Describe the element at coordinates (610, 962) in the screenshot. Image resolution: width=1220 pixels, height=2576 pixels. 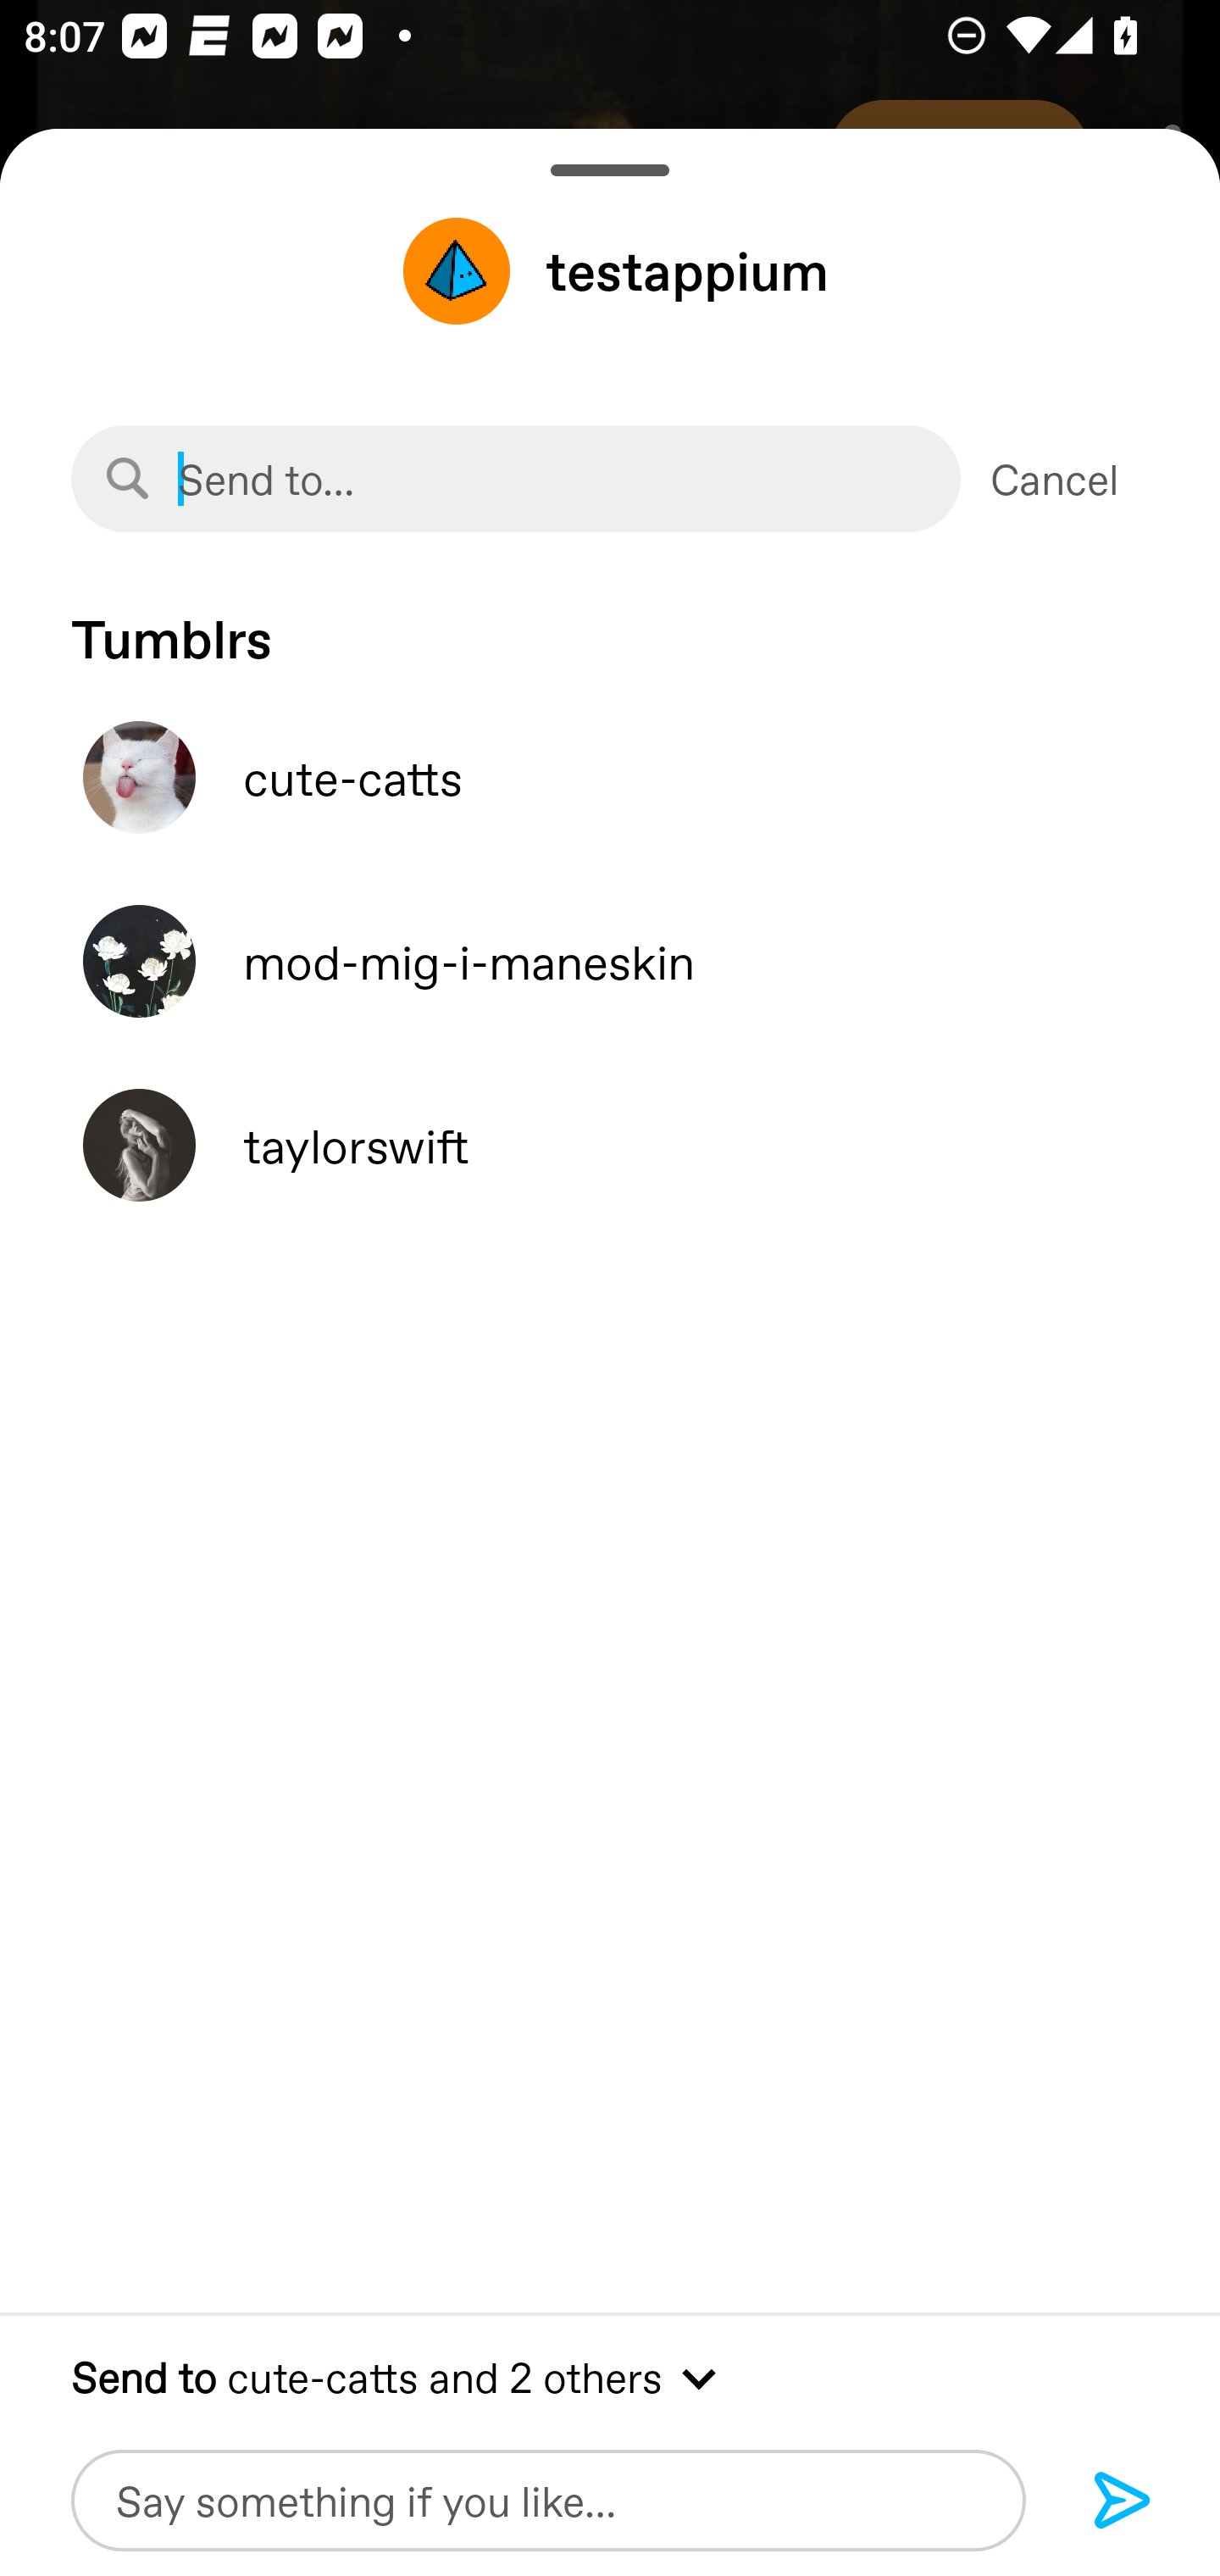
I see `mod-mig-i-maneskin` at that location.